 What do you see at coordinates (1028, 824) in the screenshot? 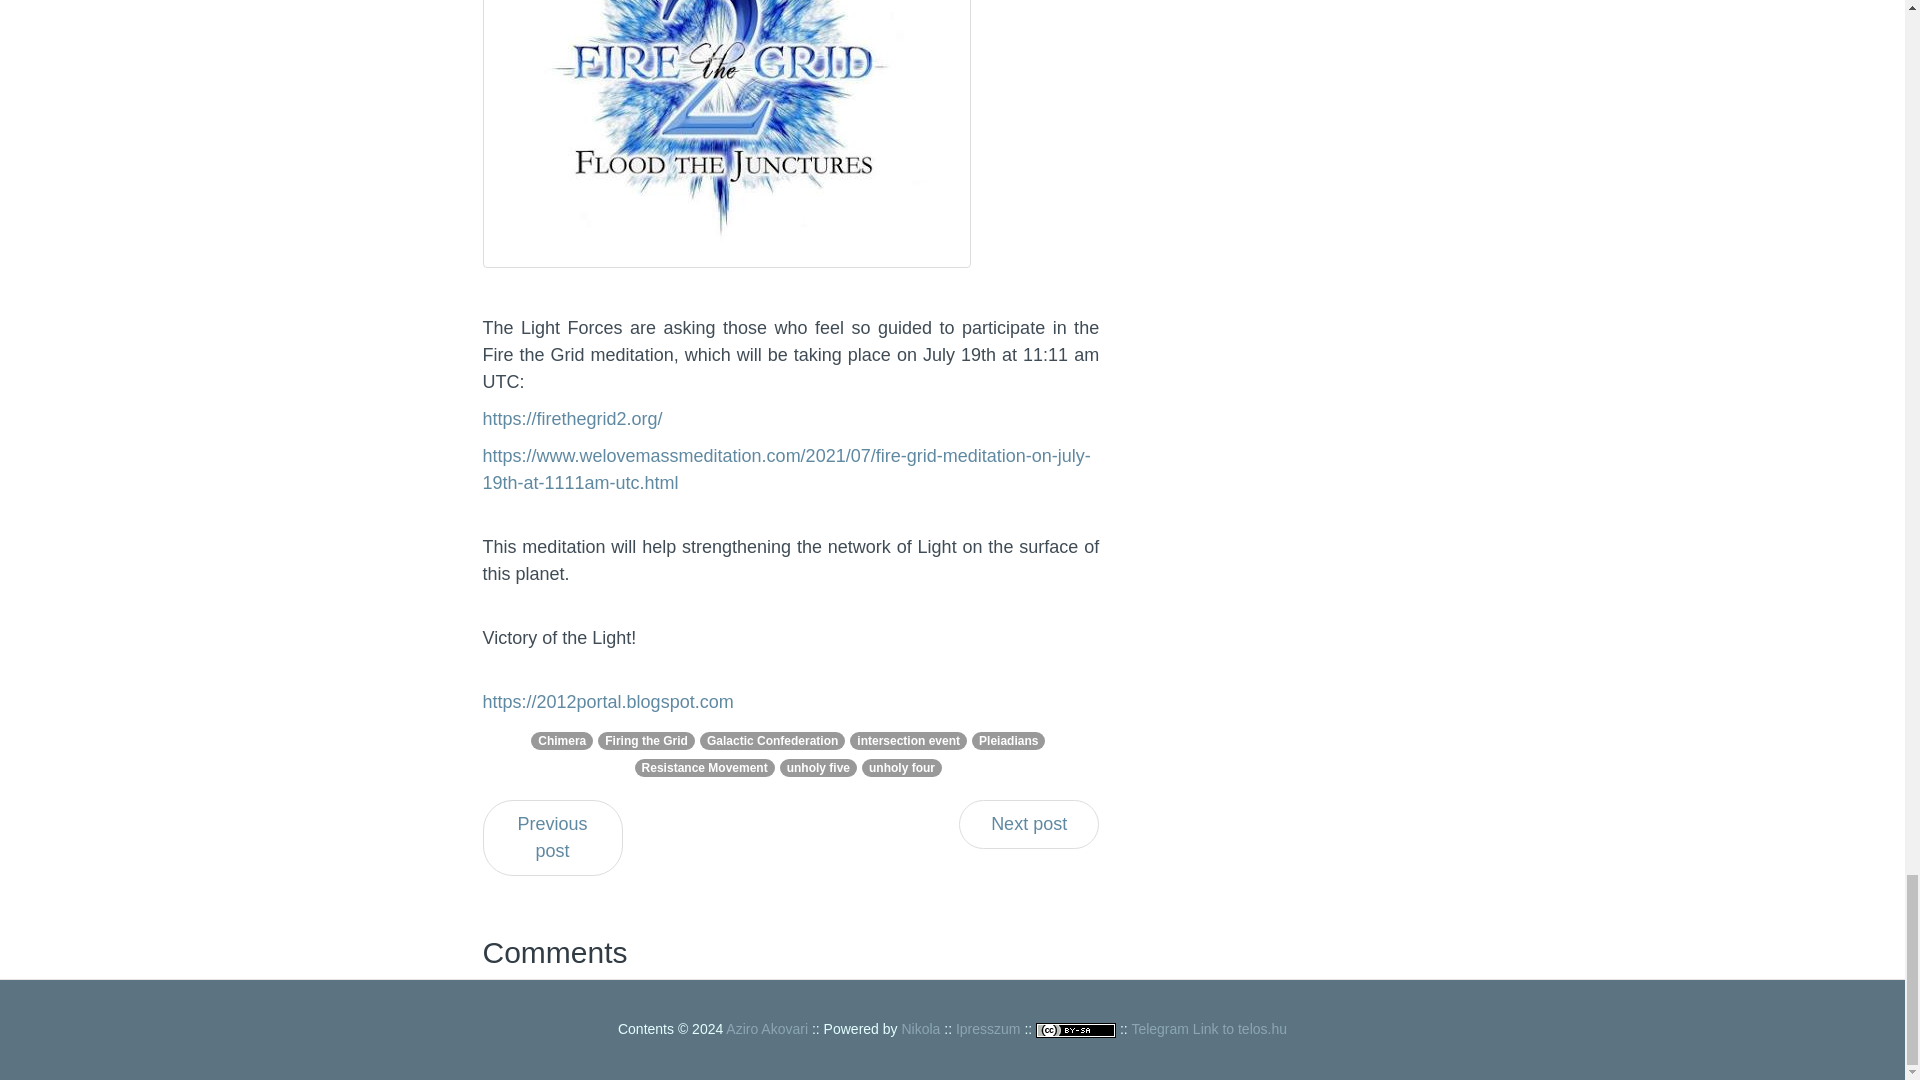
I see `Inflection Point` at bounding box center [1028, 824].